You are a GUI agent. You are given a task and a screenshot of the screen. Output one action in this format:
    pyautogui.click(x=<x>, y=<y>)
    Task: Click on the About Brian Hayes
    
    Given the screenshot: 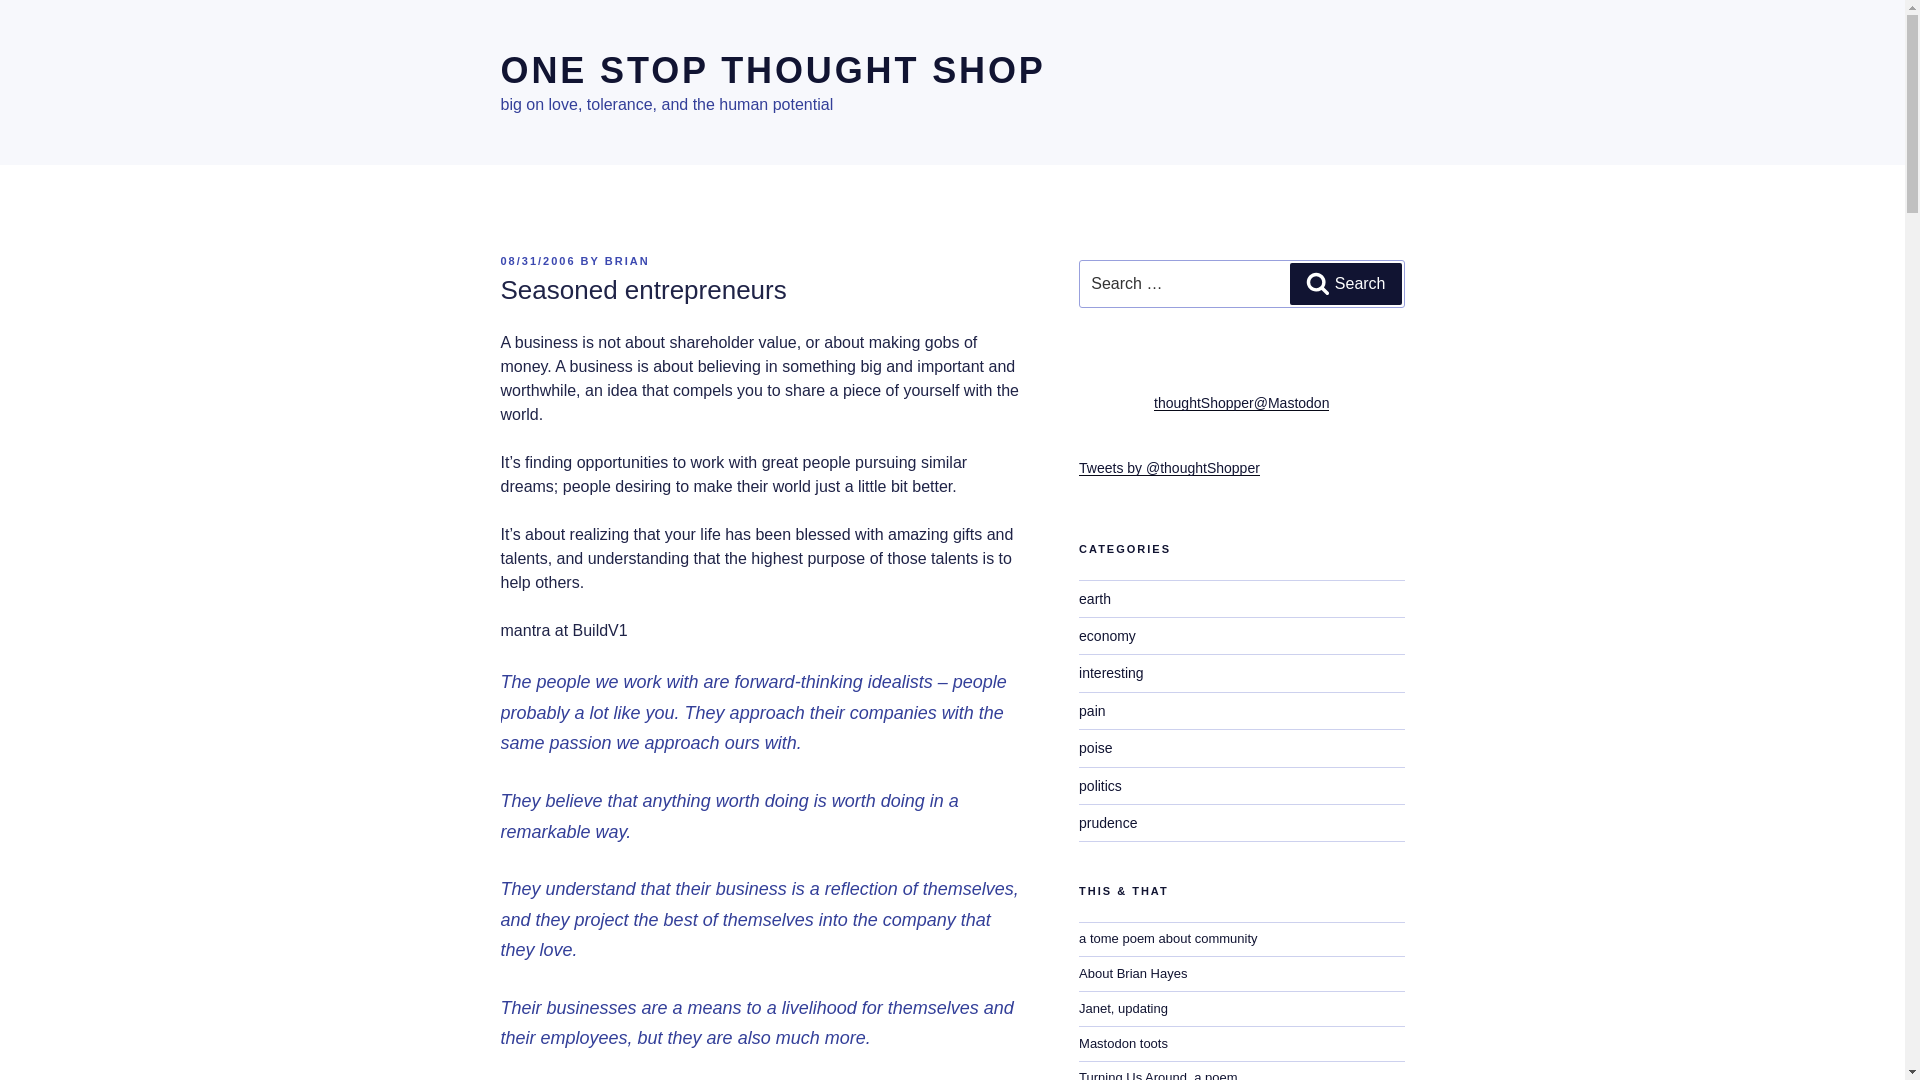 What is the action you would take?
    pyautogui.click(x=1132, y=972)
    